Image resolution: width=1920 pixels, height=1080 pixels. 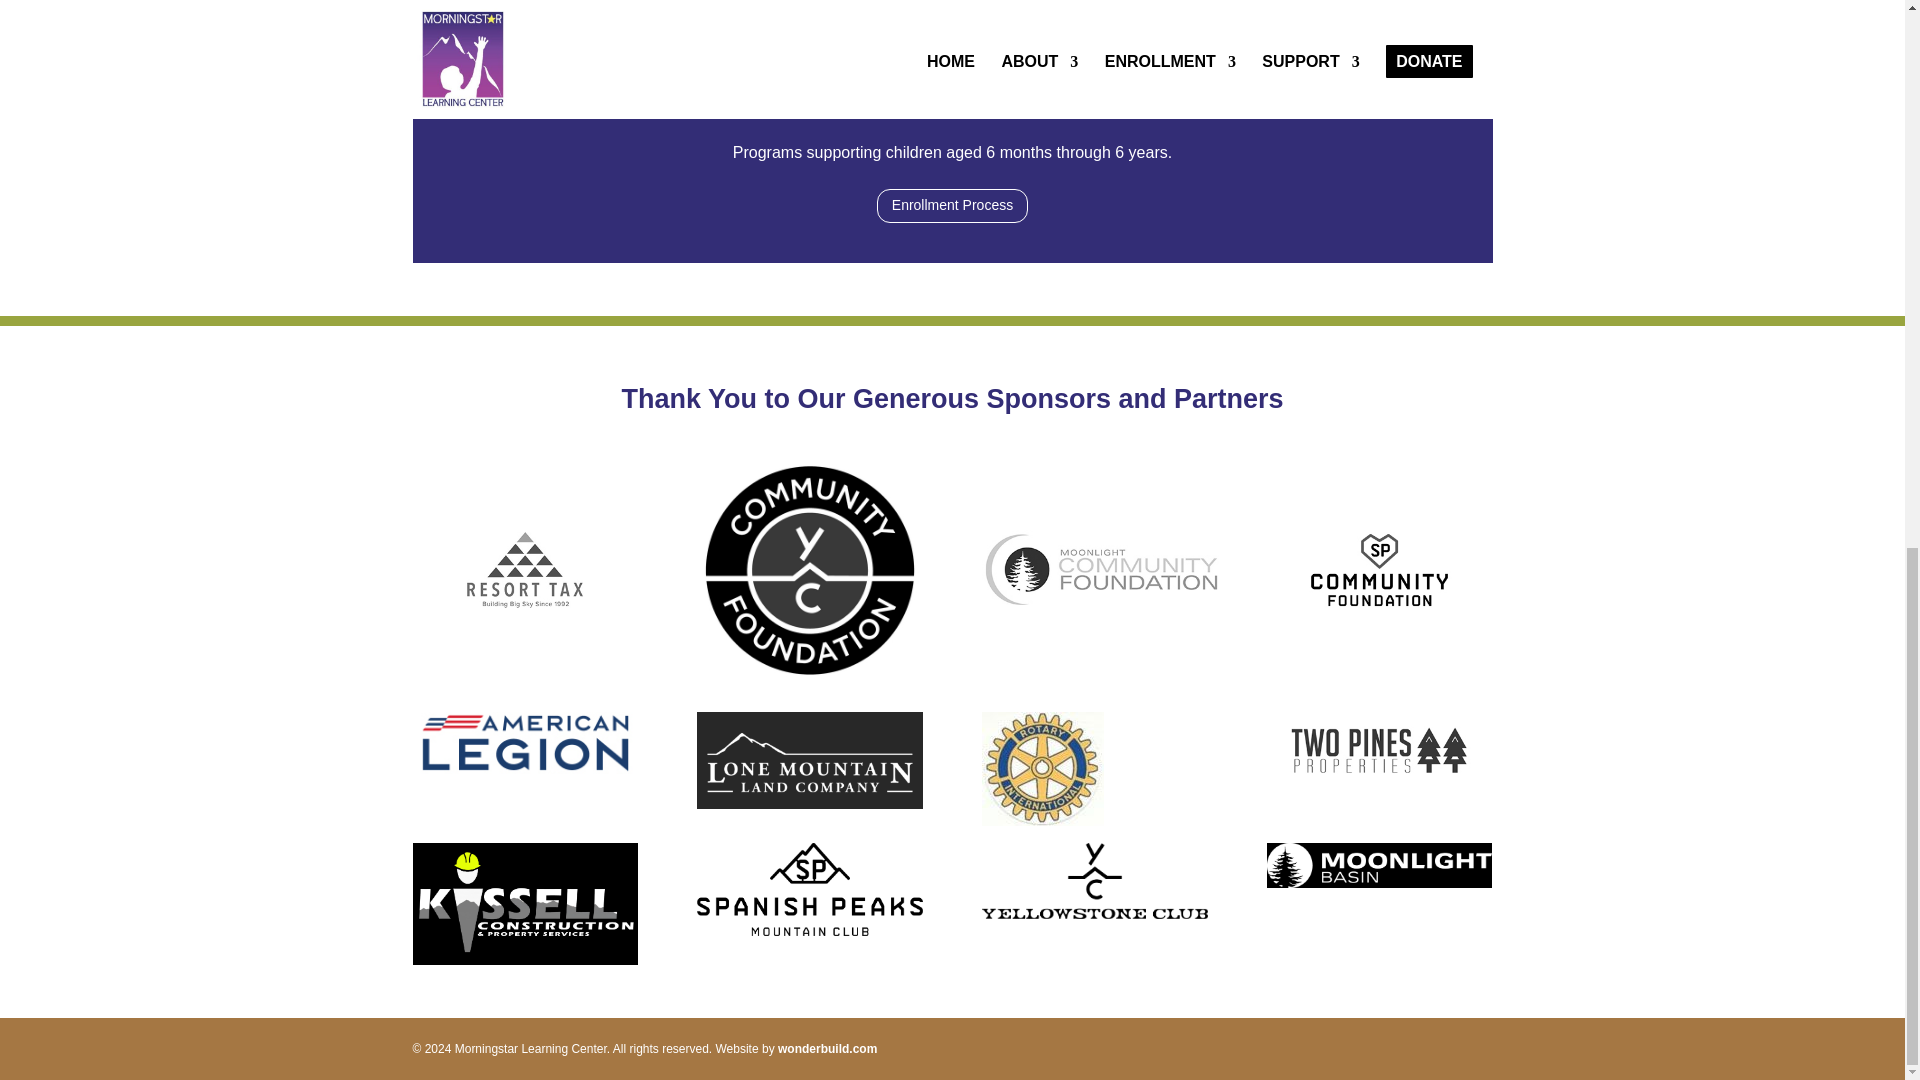 I want to click on Two Pines Properties, so click(x=1379, y=750).